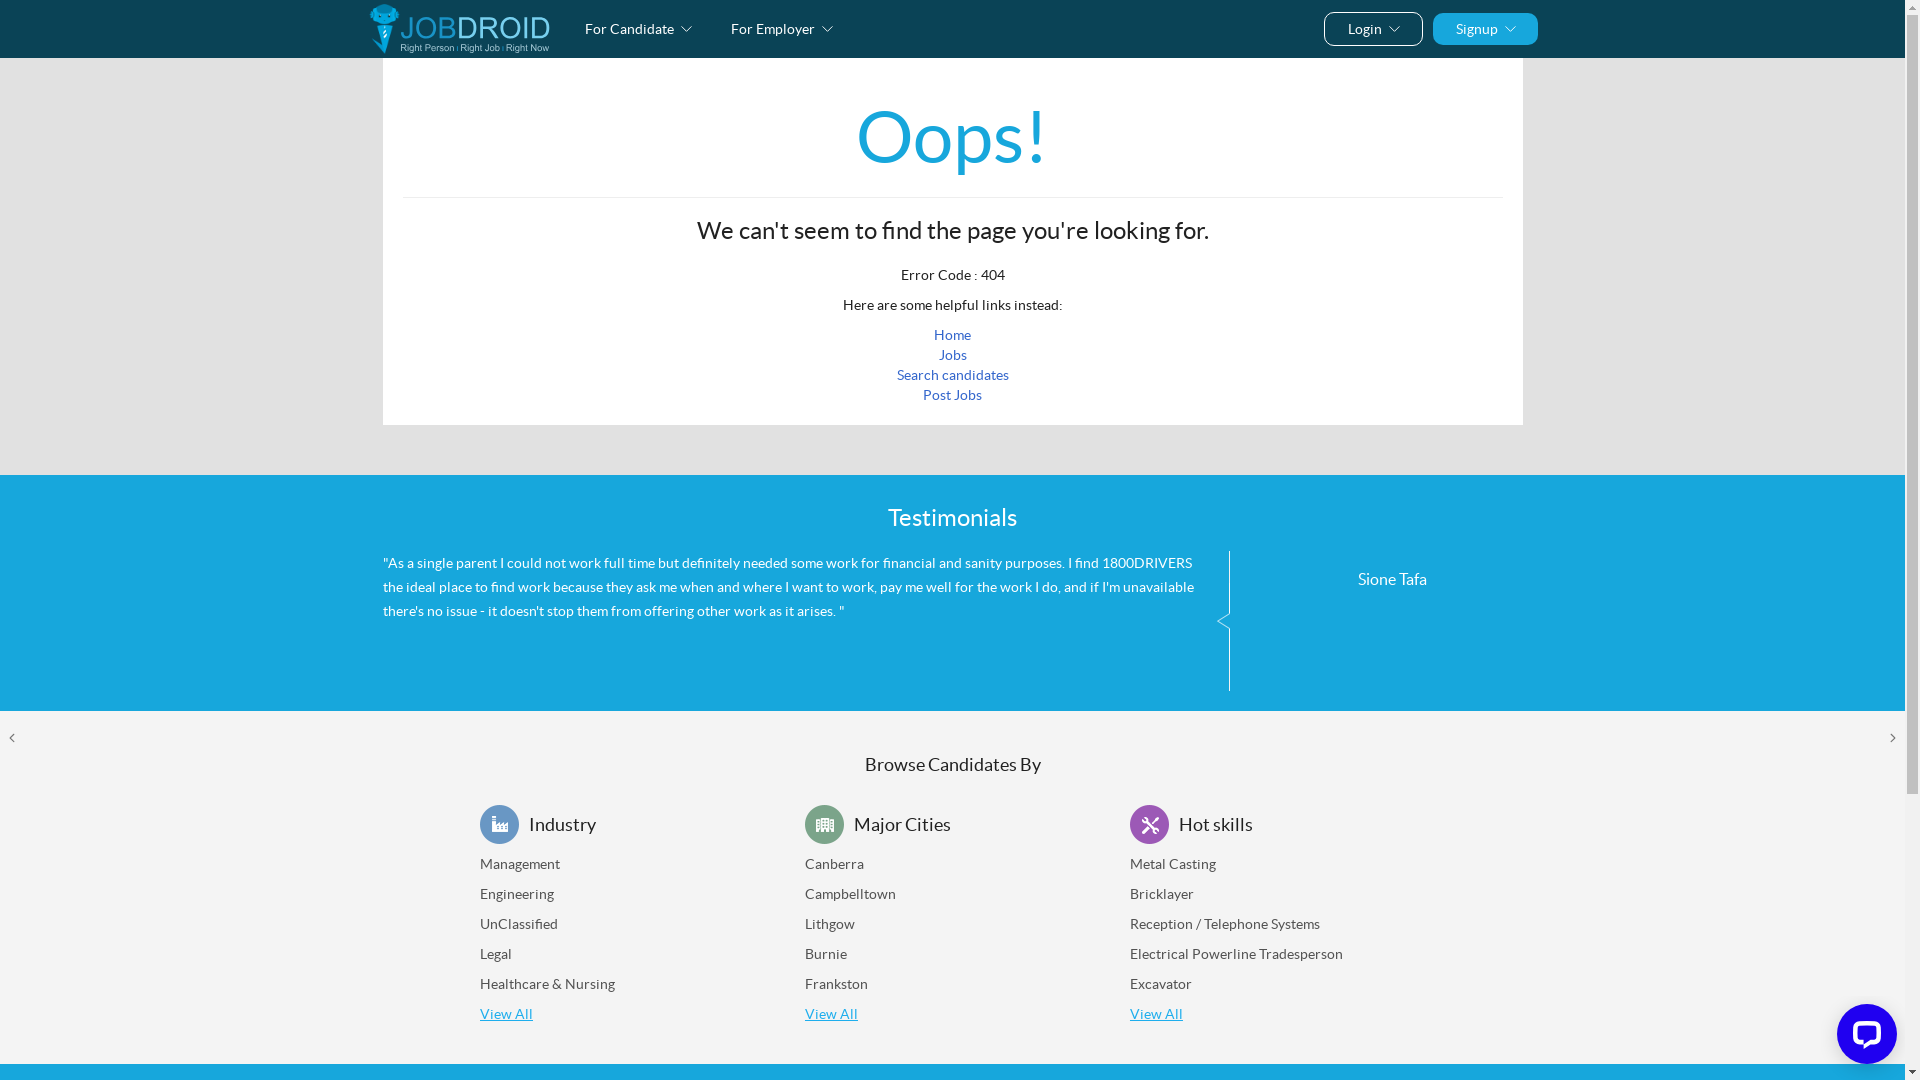 This screenshot has width=1920, height=1080. I want to click on Lithgow, so click(830, 924).